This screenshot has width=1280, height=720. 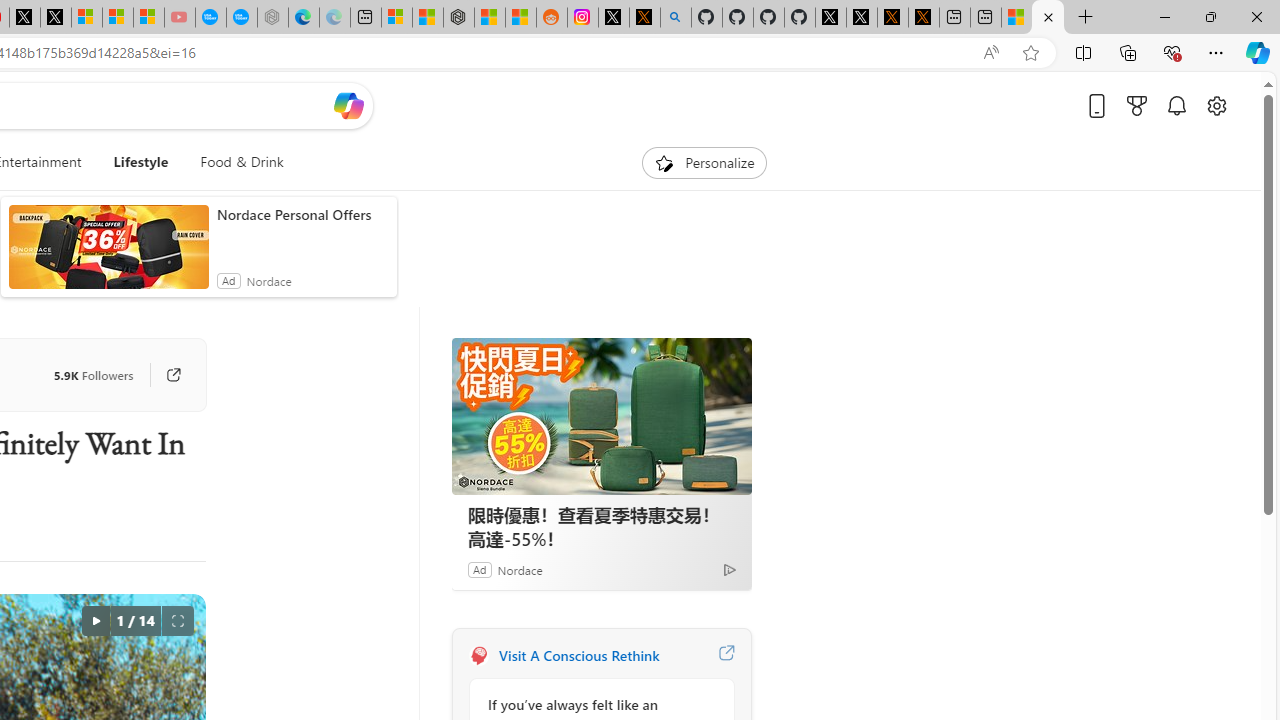 I want to click on Microsoft rewards, so click(x=1137, y=105).